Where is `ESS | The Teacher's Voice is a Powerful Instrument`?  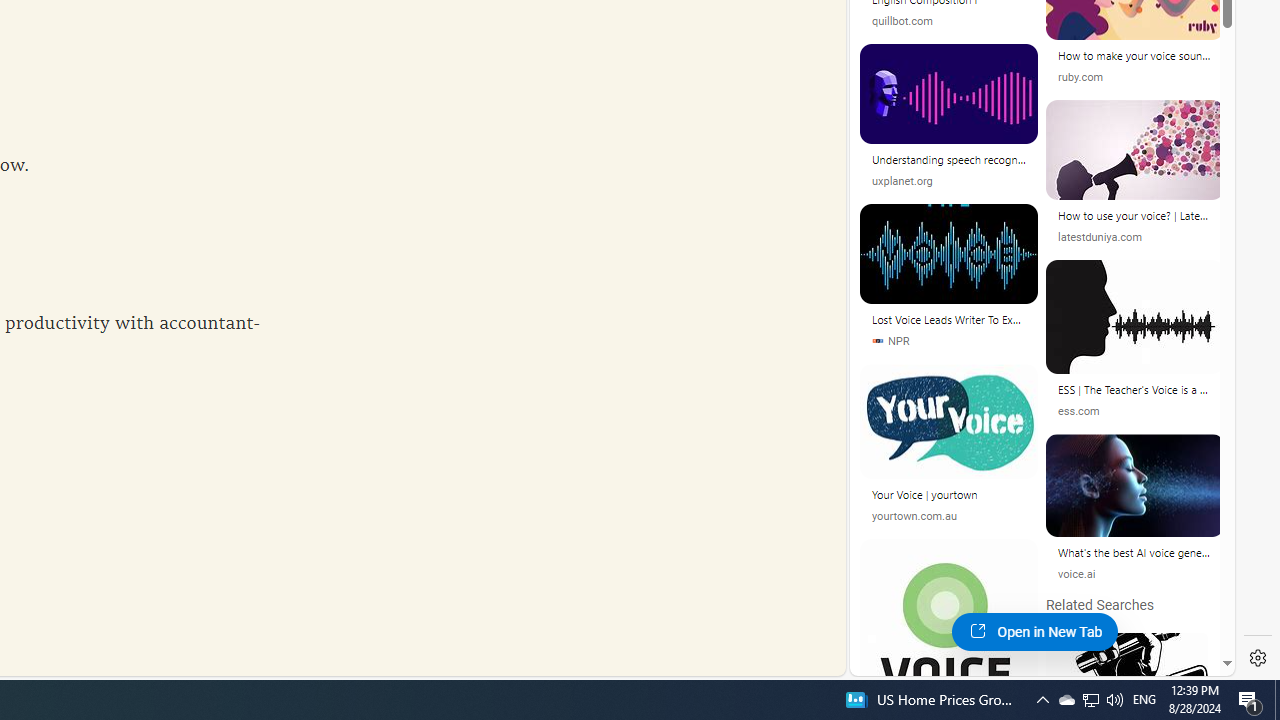
ESS | The Teacher's Voice is a Powerful Instrument is located at coordinates (1135, 390).